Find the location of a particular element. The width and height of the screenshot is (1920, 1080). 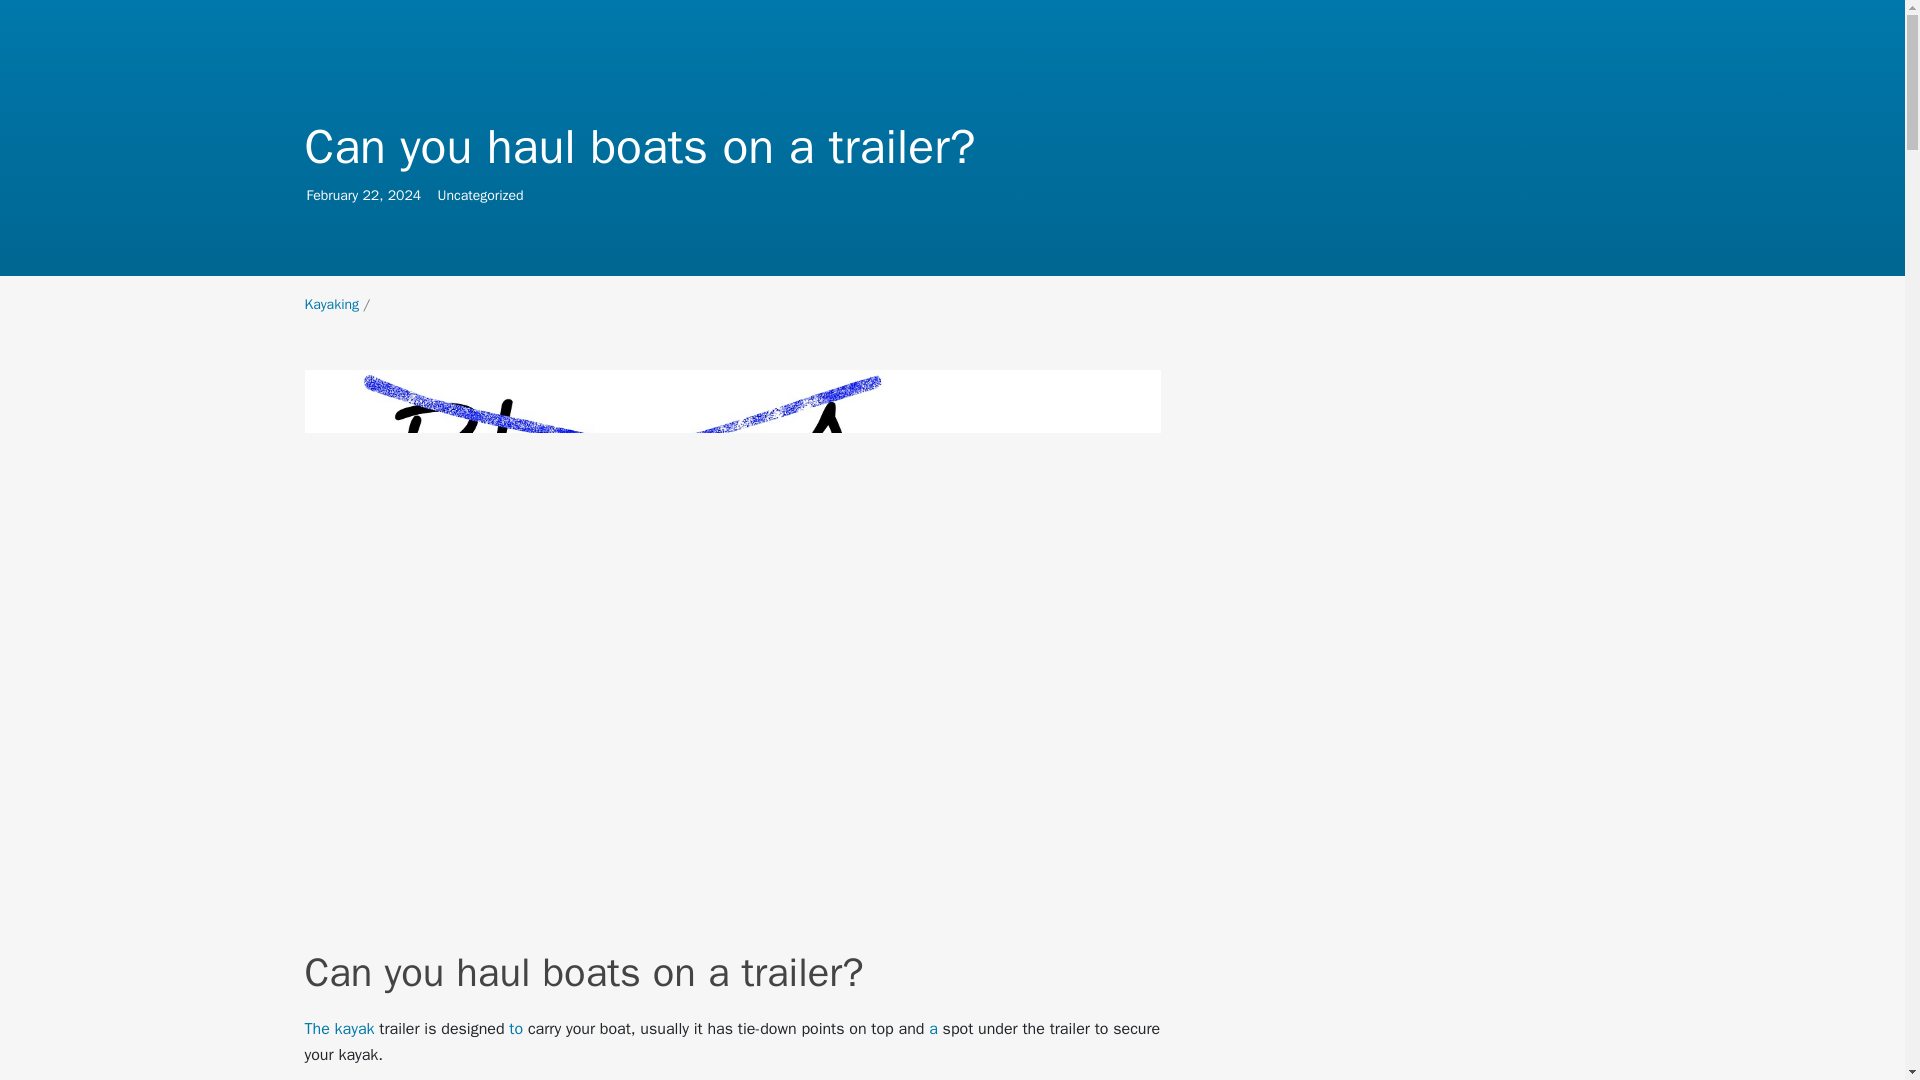

kayak is located at coordinates (331, 304).